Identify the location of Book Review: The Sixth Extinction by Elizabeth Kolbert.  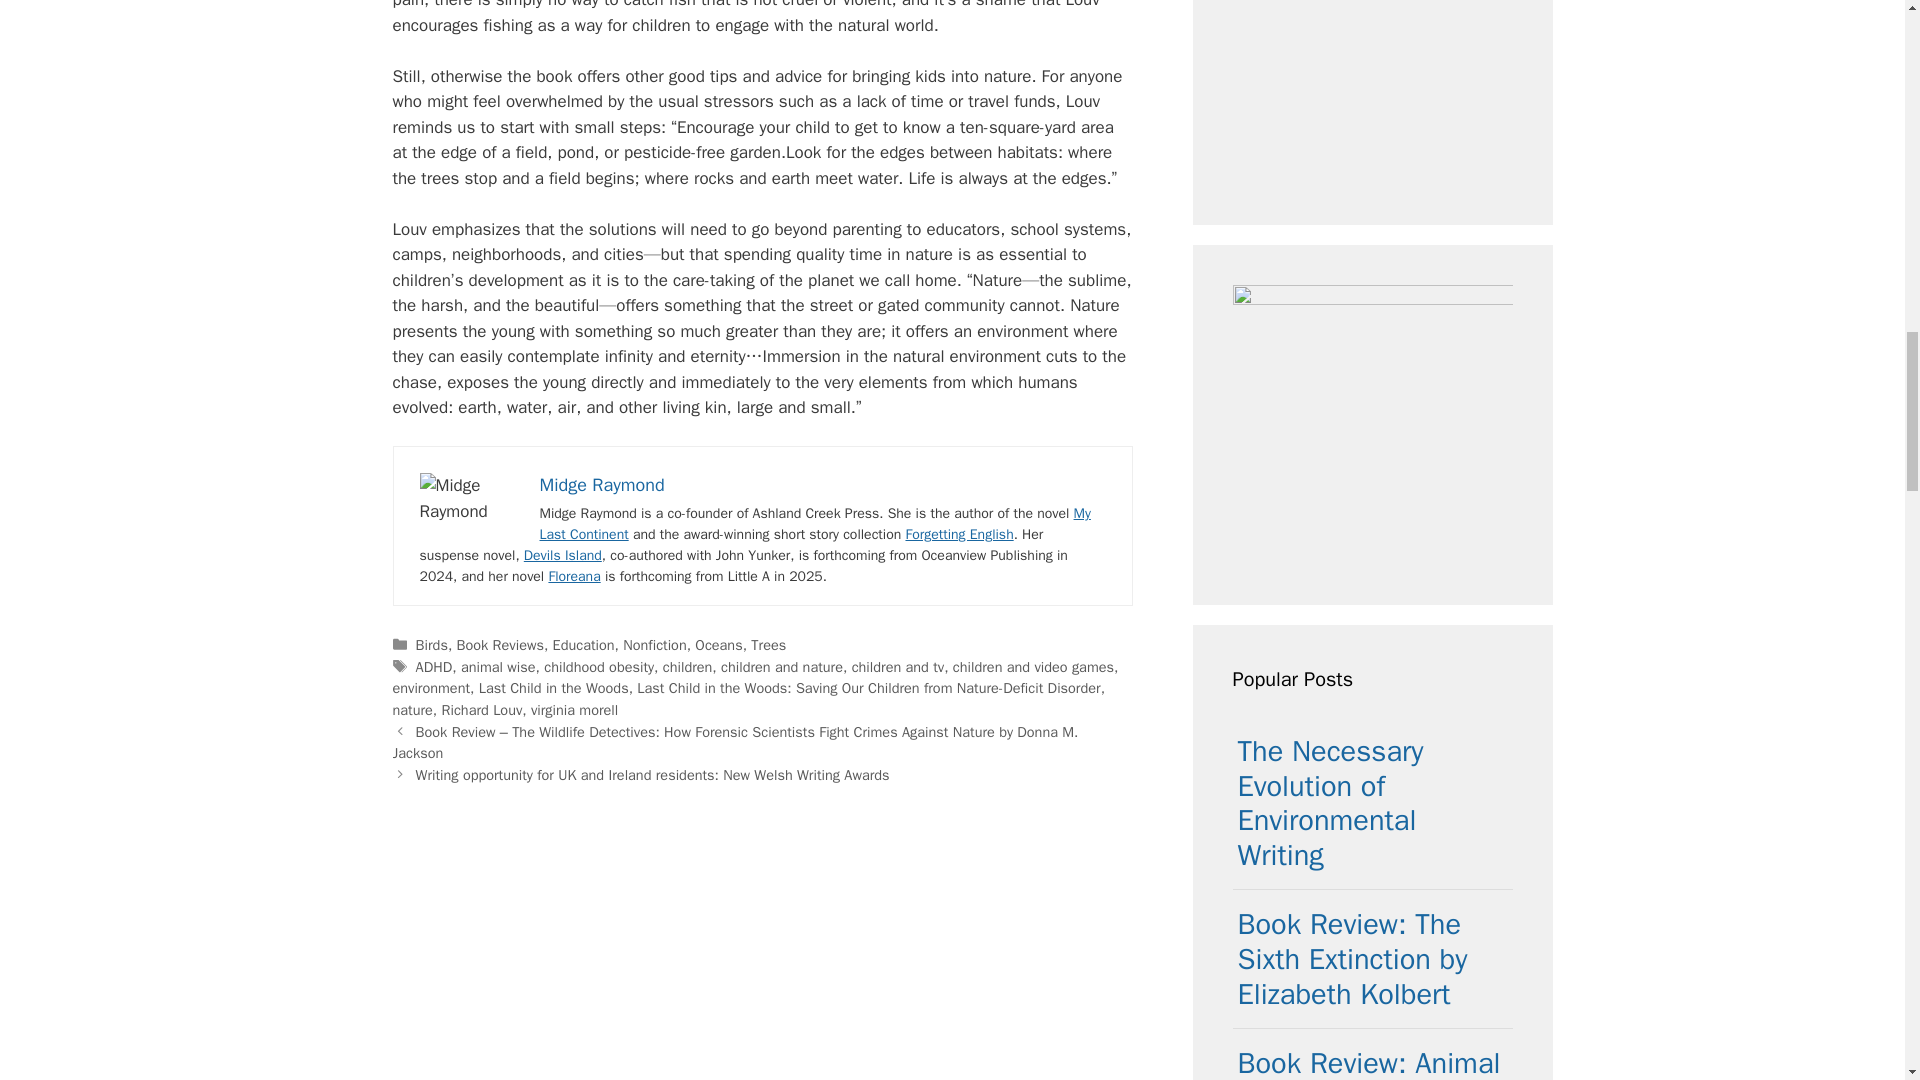
(1353, 960).